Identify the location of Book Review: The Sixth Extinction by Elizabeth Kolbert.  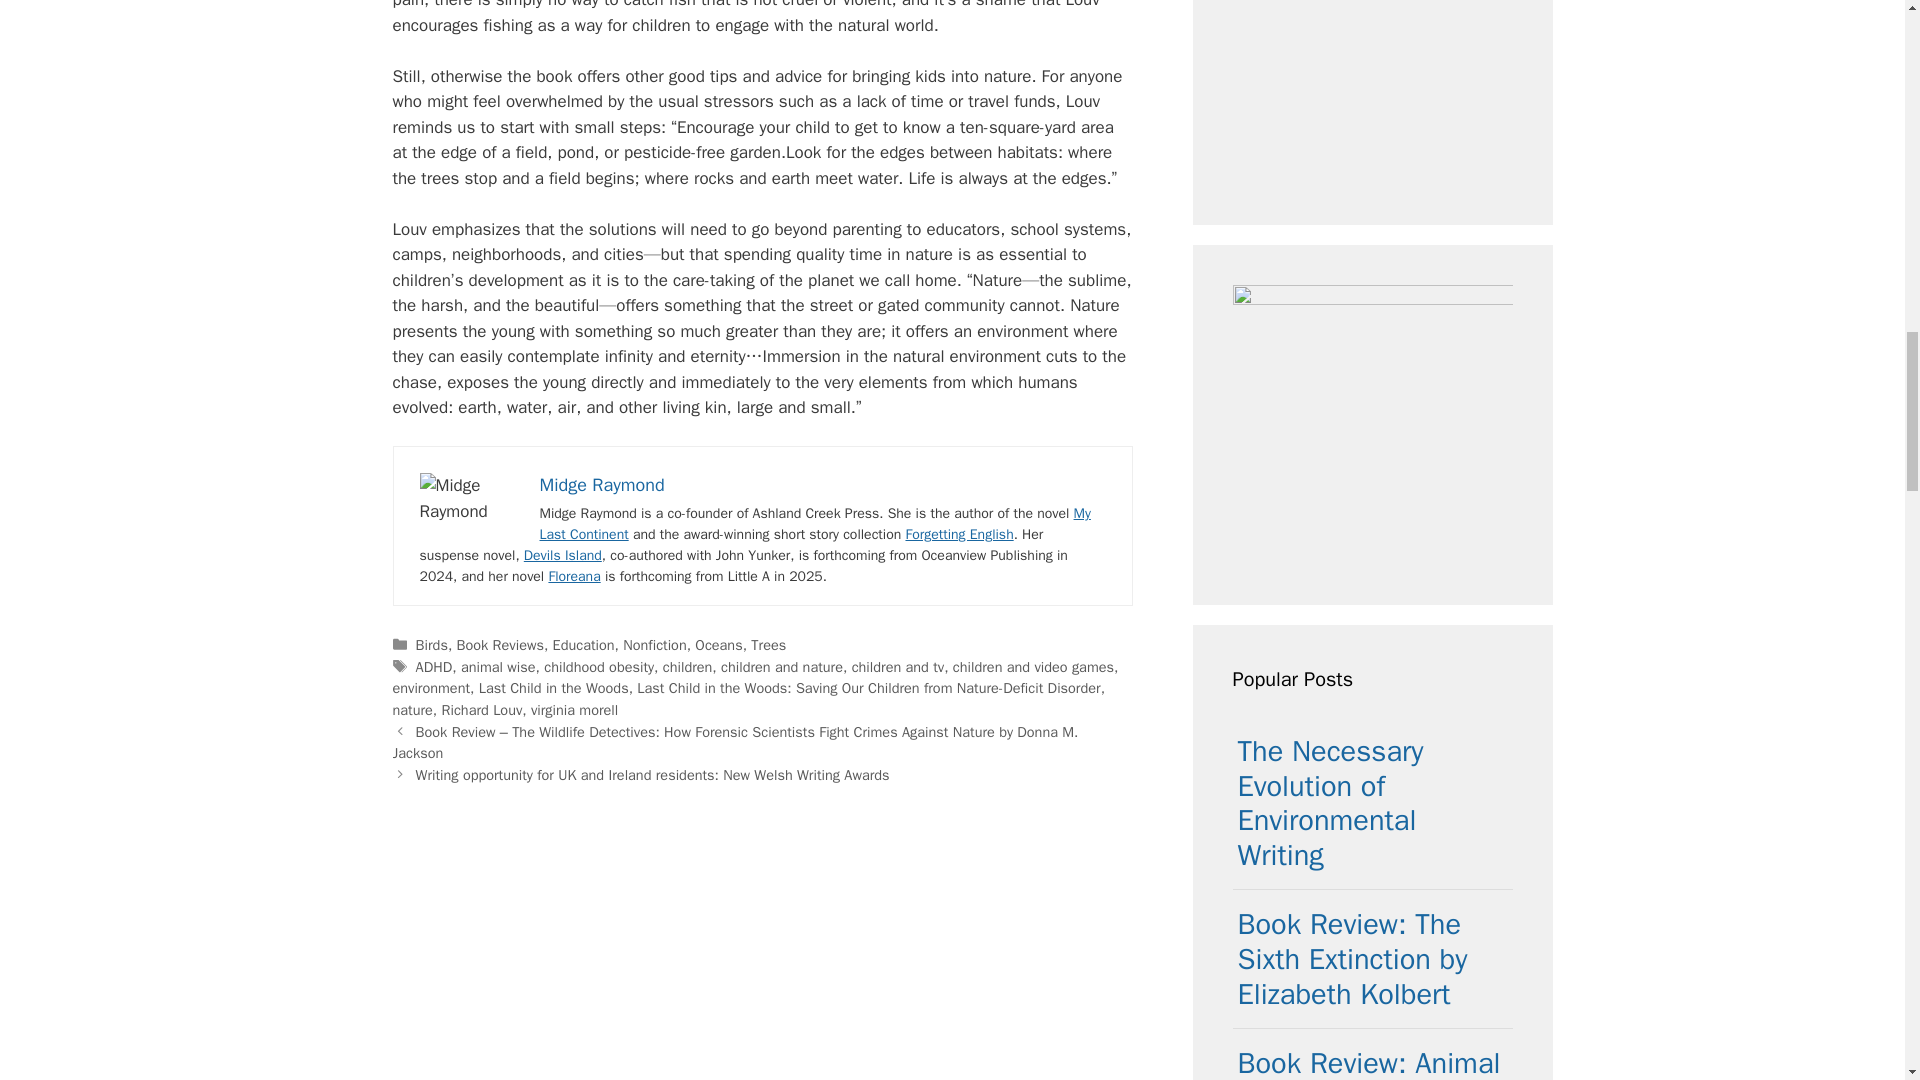
(1353, 960).